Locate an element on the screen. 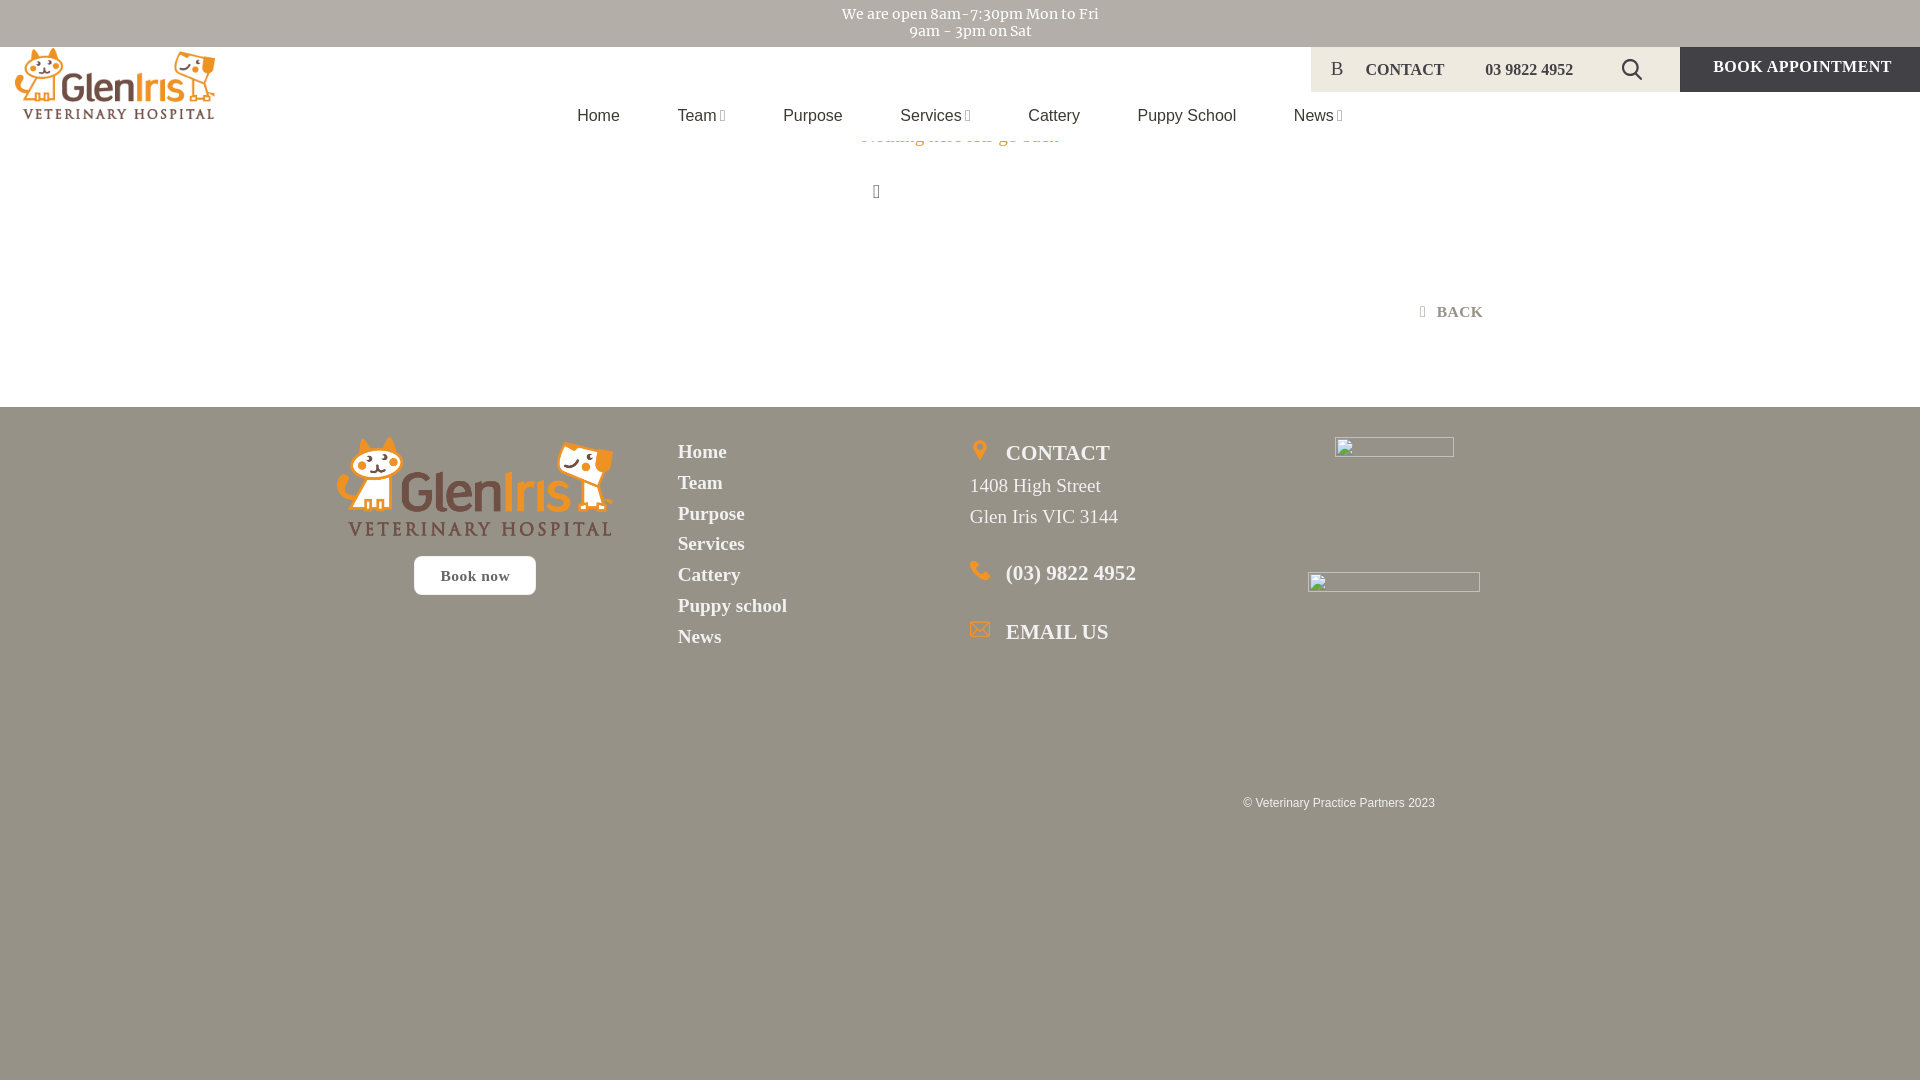  News is located at coordinates (1318, 116).